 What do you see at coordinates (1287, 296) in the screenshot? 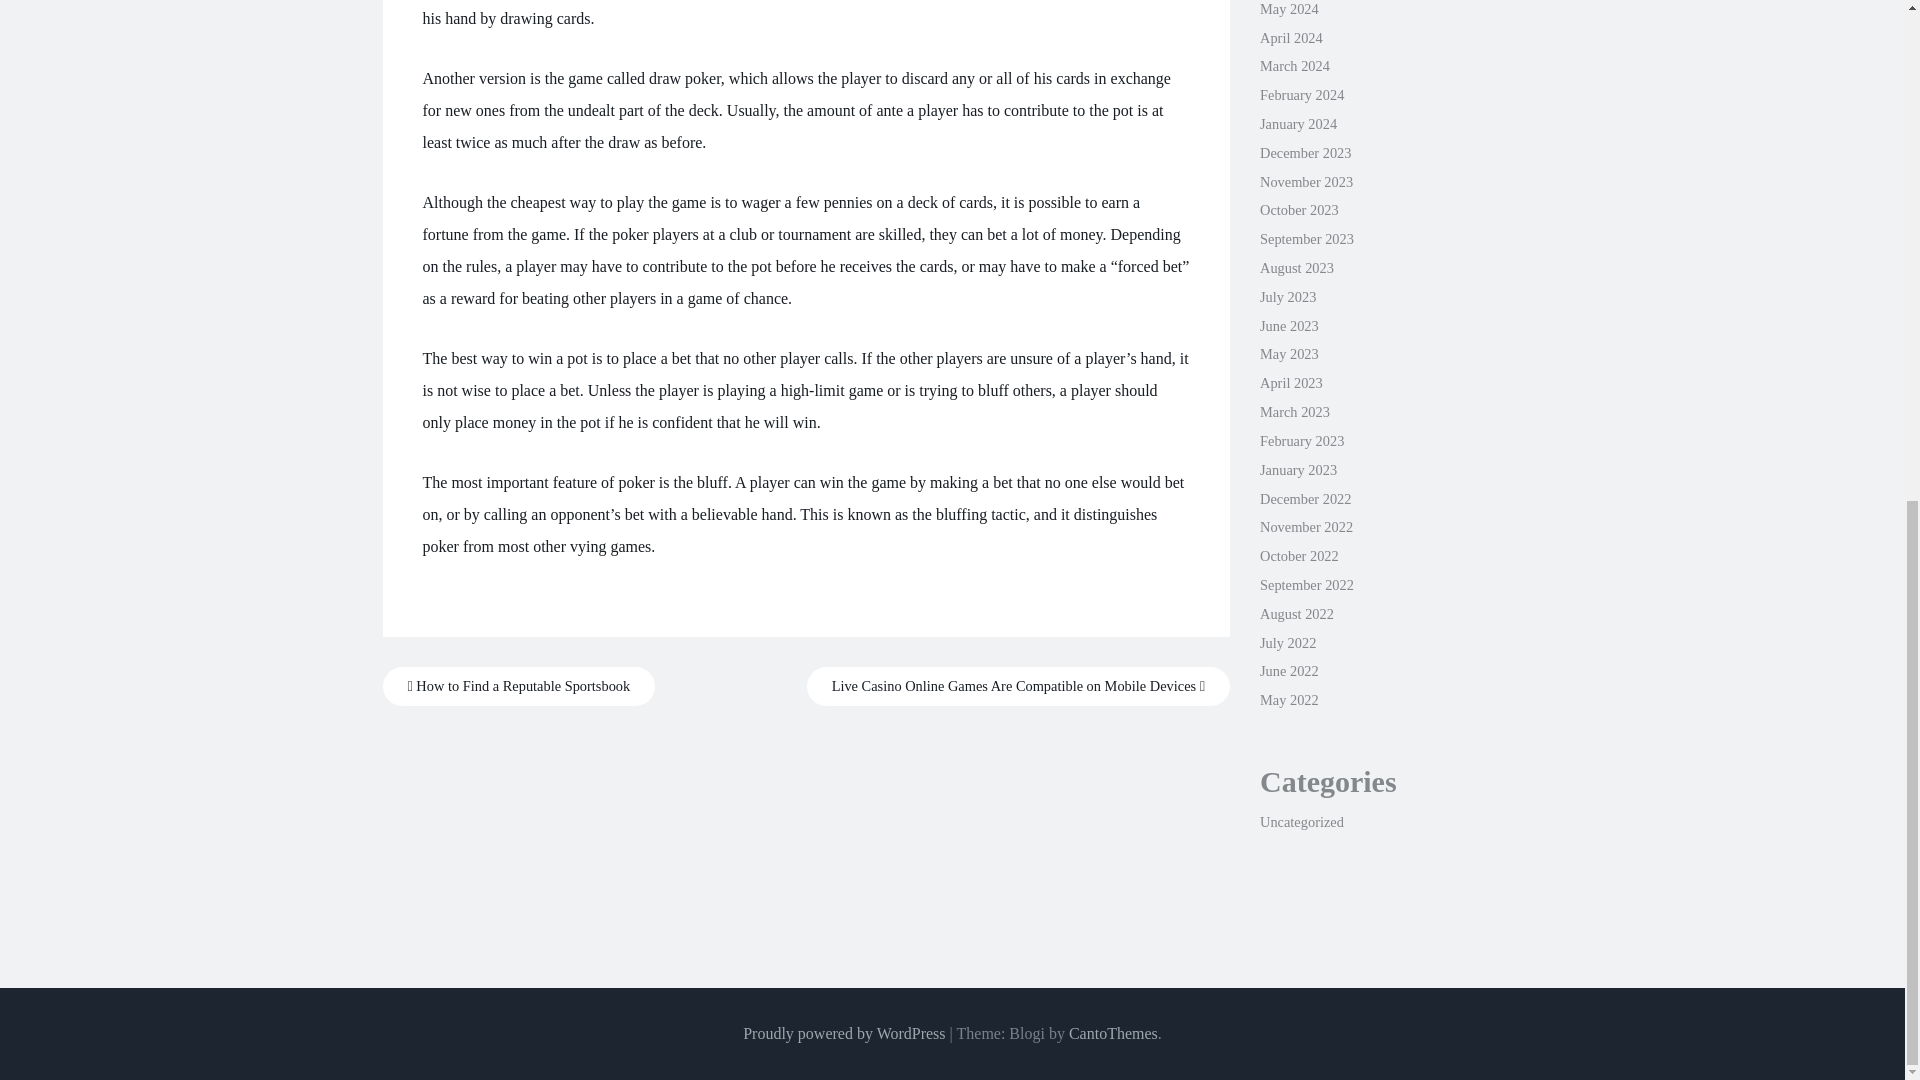
I see `July 2023` at bounding box center [1287, 296].